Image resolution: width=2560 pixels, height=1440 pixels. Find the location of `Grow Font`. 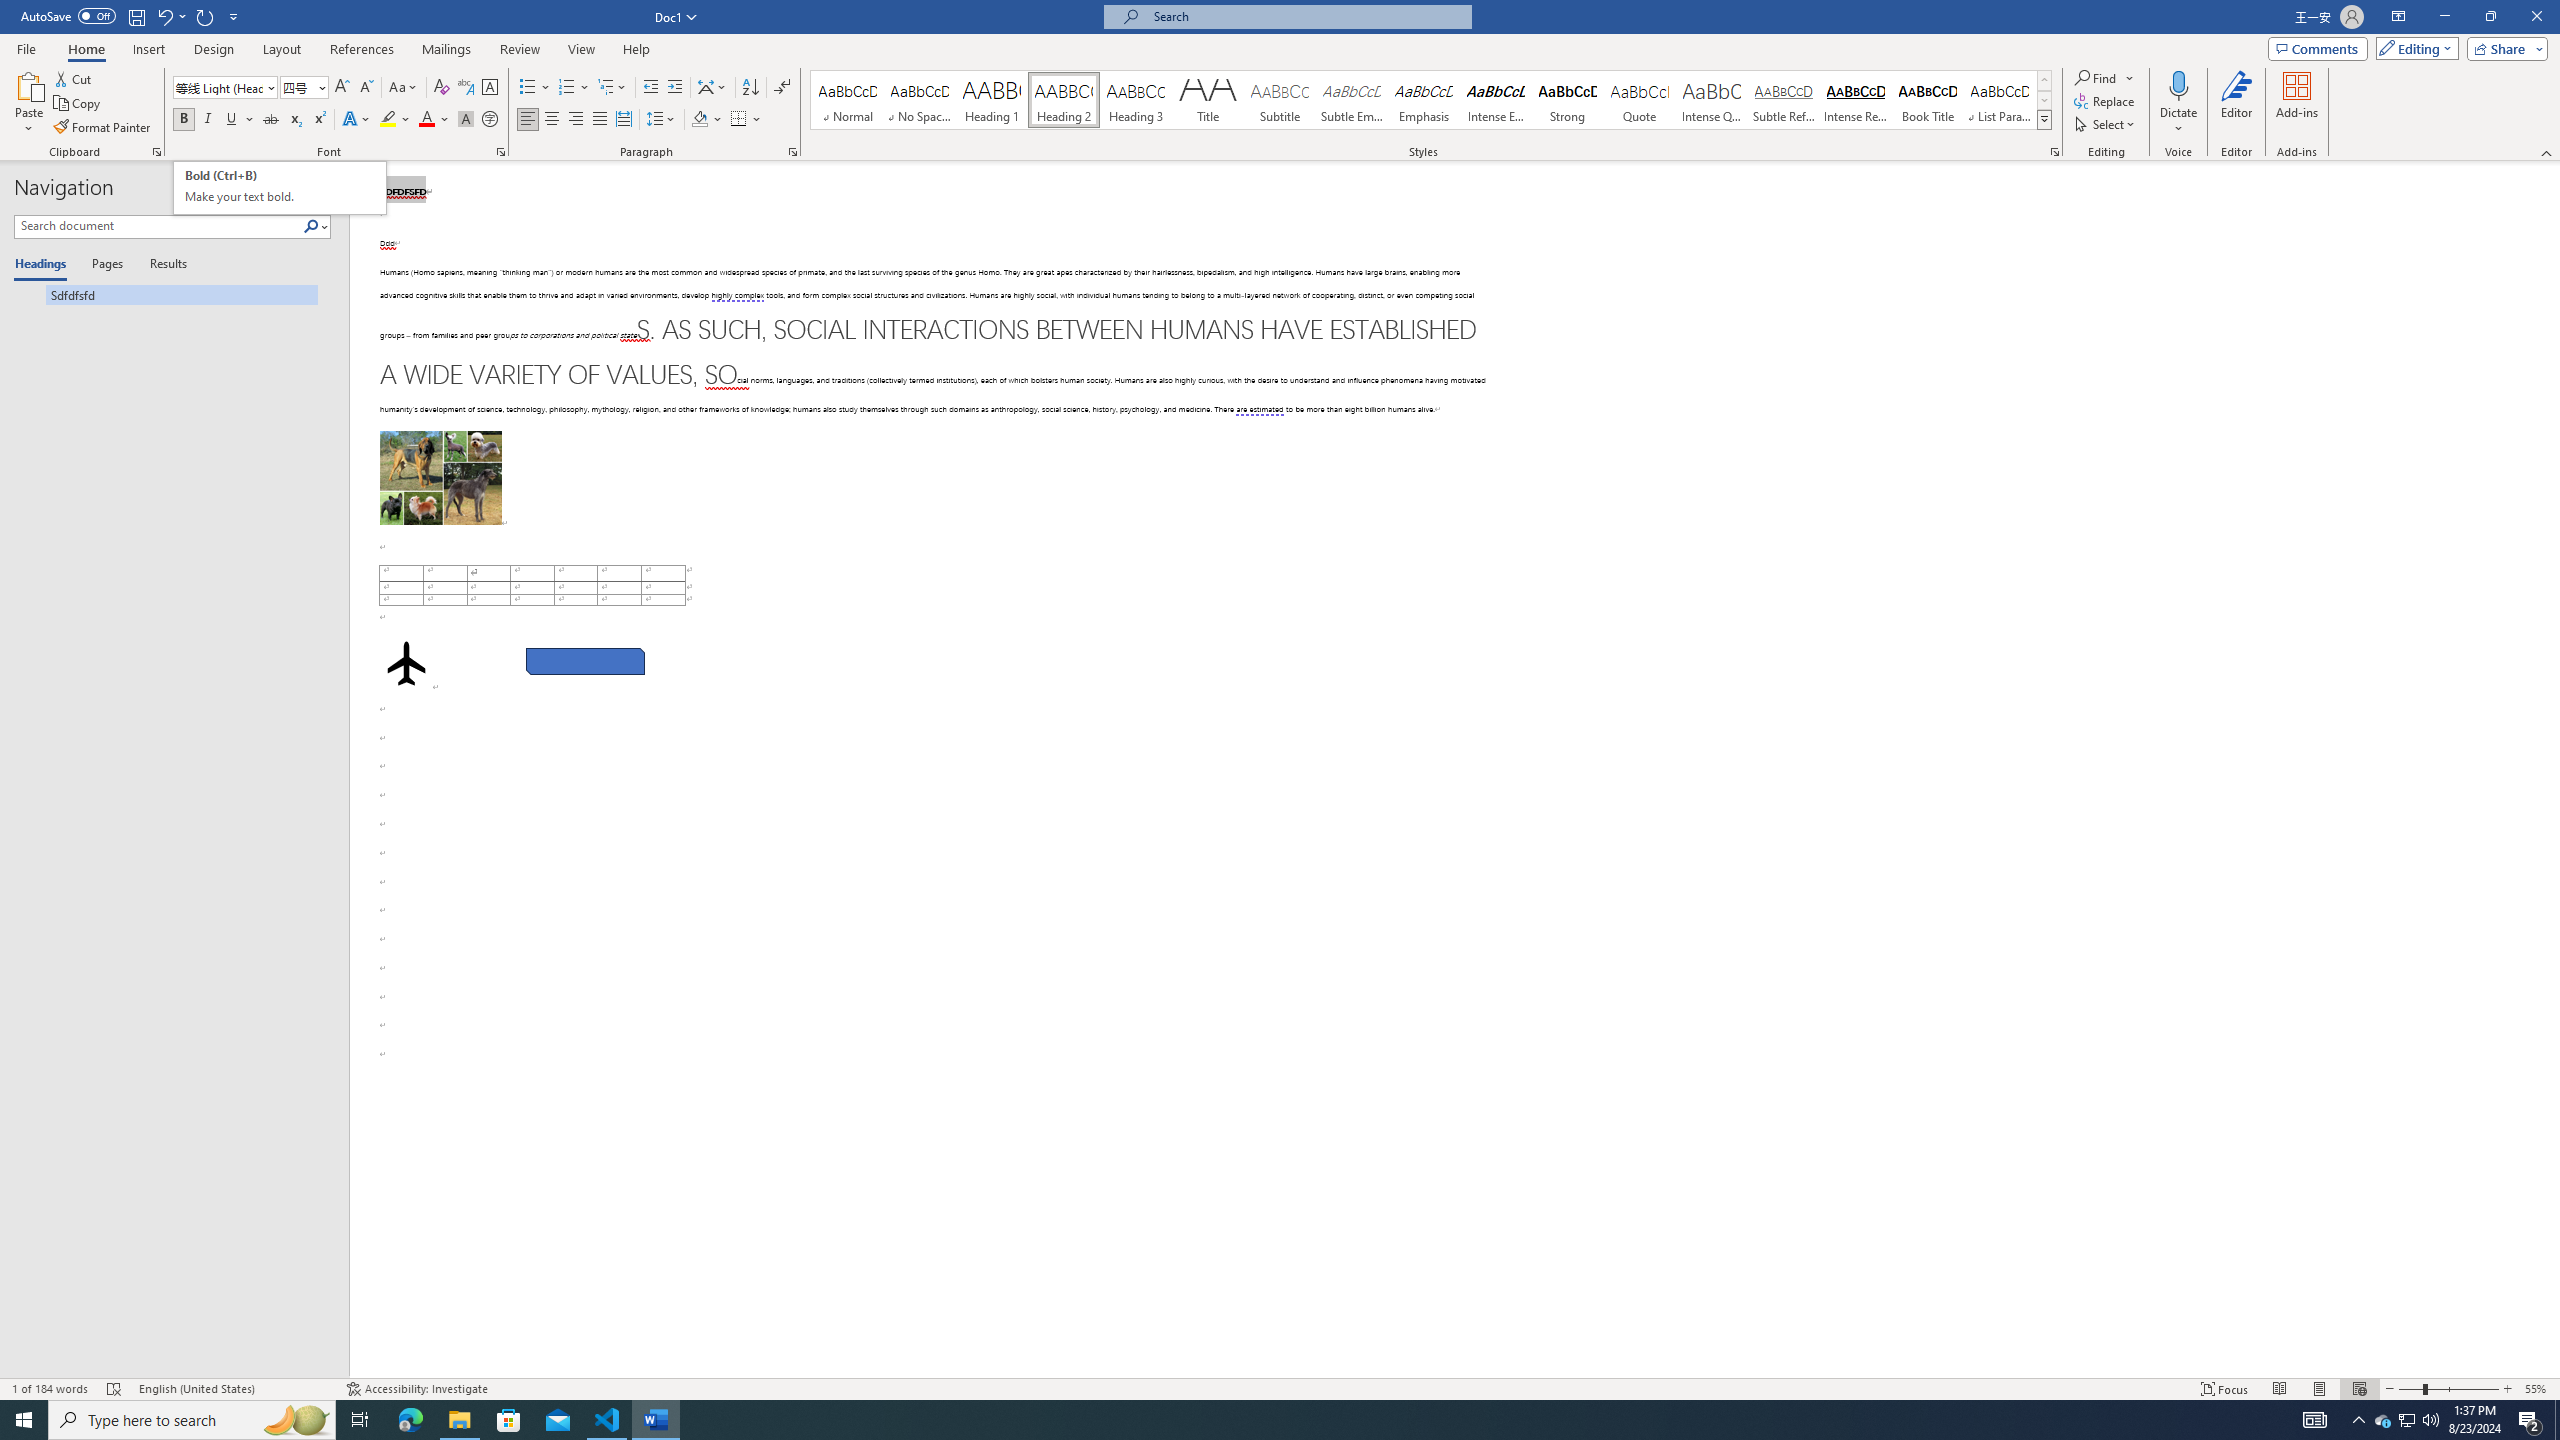

Grow Font is located at coordinates (342, 88).